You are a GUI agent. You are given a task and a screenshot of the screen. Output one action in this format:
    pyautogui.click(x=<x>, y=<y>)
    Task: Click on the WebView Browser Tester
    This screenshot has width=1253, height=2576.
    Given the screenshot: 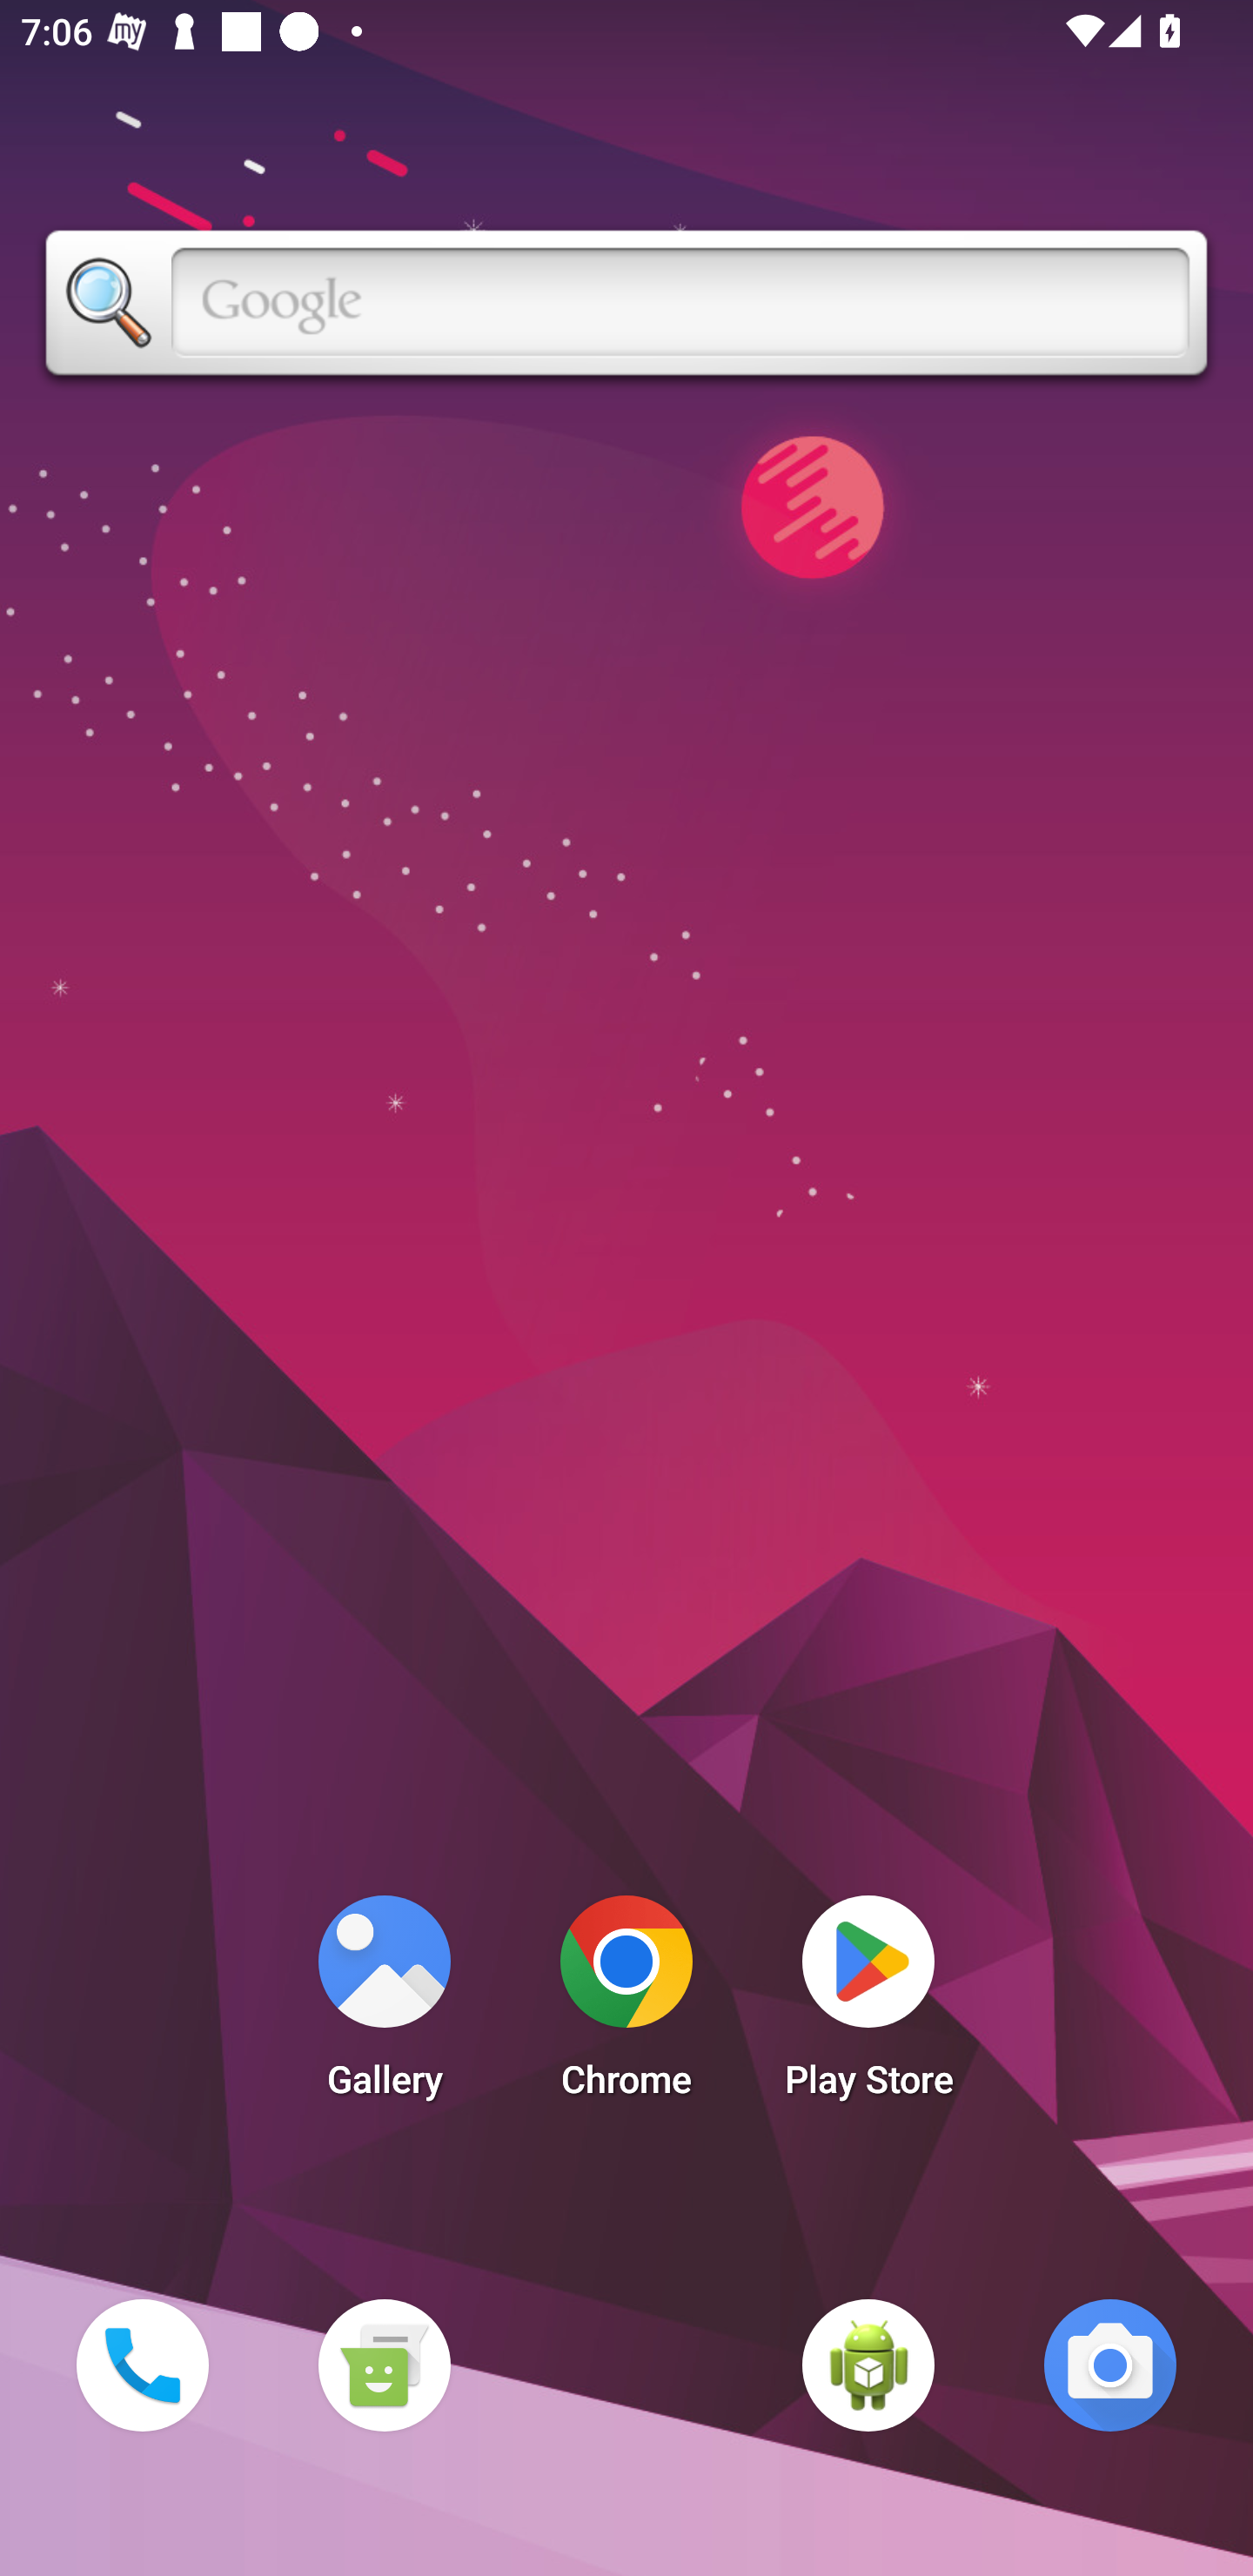 What is the action you would take?
    pyautogui.click(x=868, y=2365)
    